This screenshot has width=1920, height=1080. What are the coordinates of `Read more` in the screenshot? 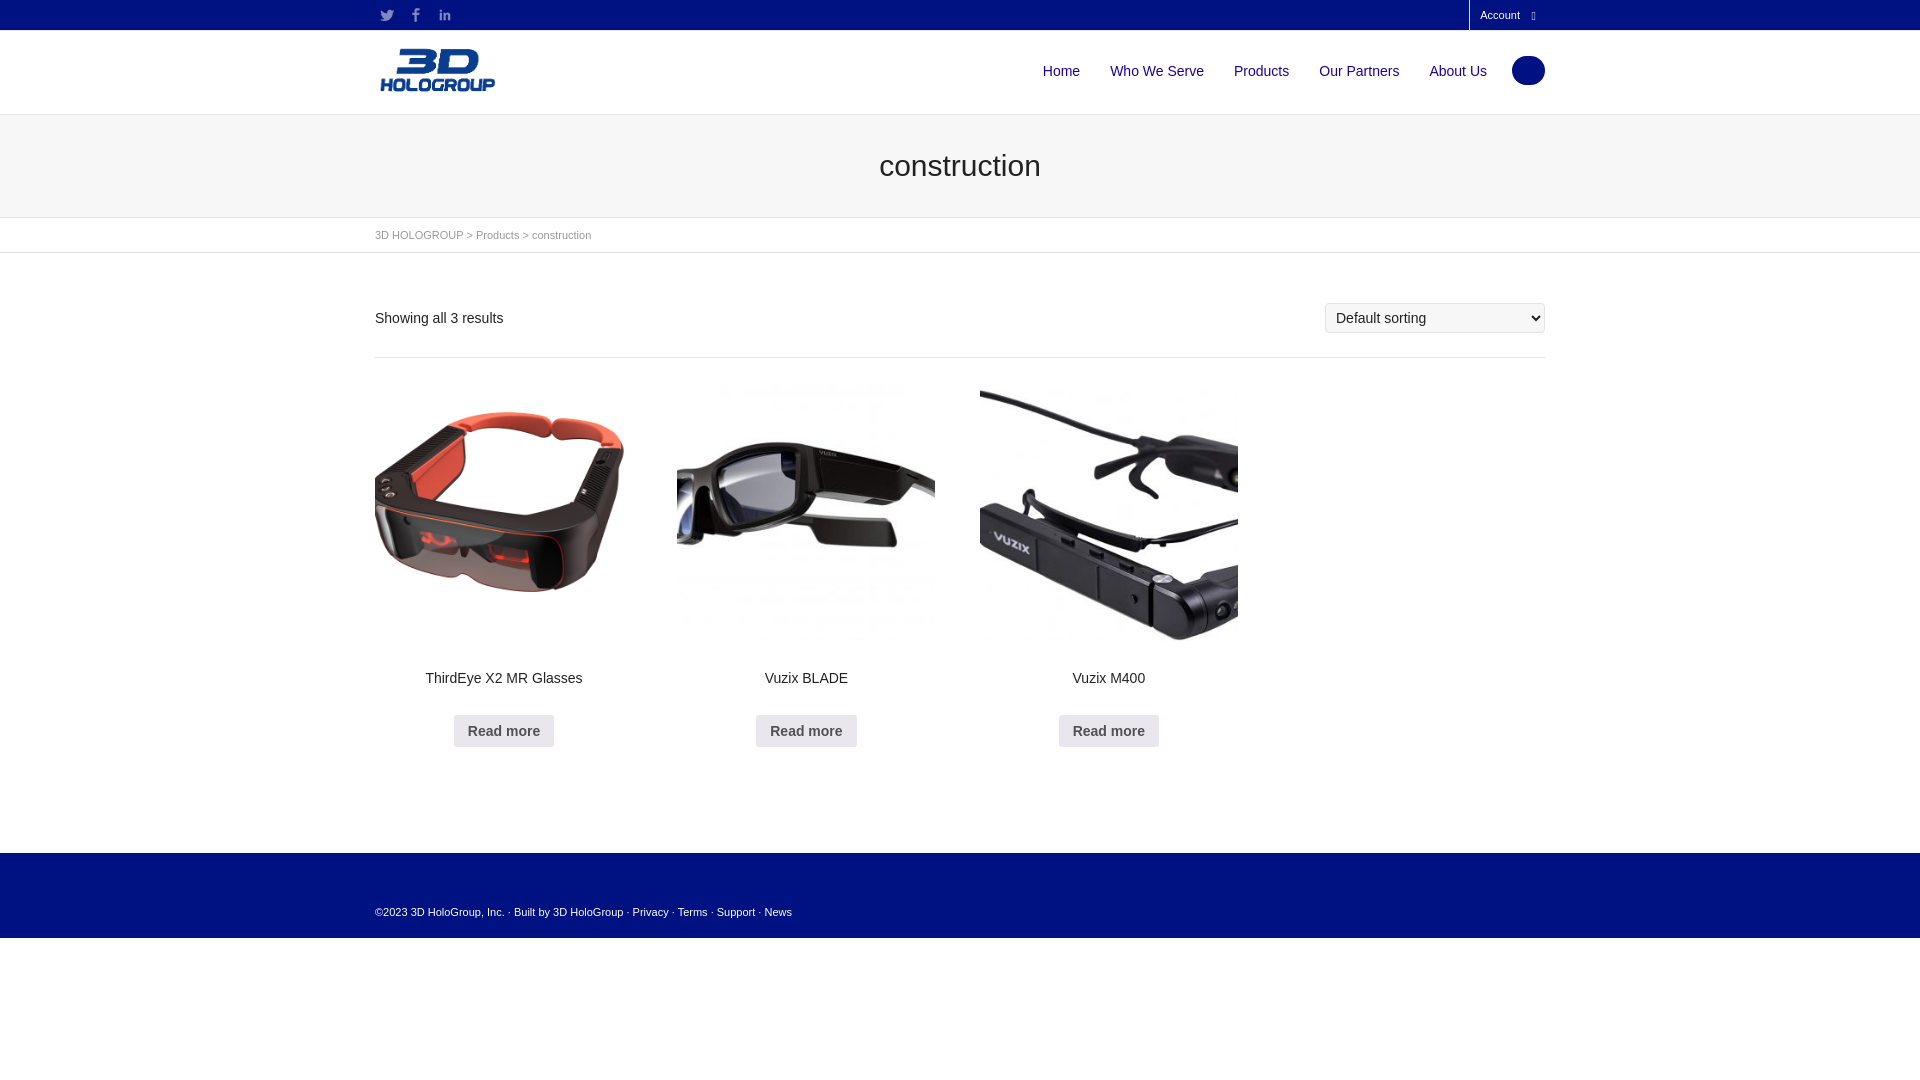 It's located at (504, 730).